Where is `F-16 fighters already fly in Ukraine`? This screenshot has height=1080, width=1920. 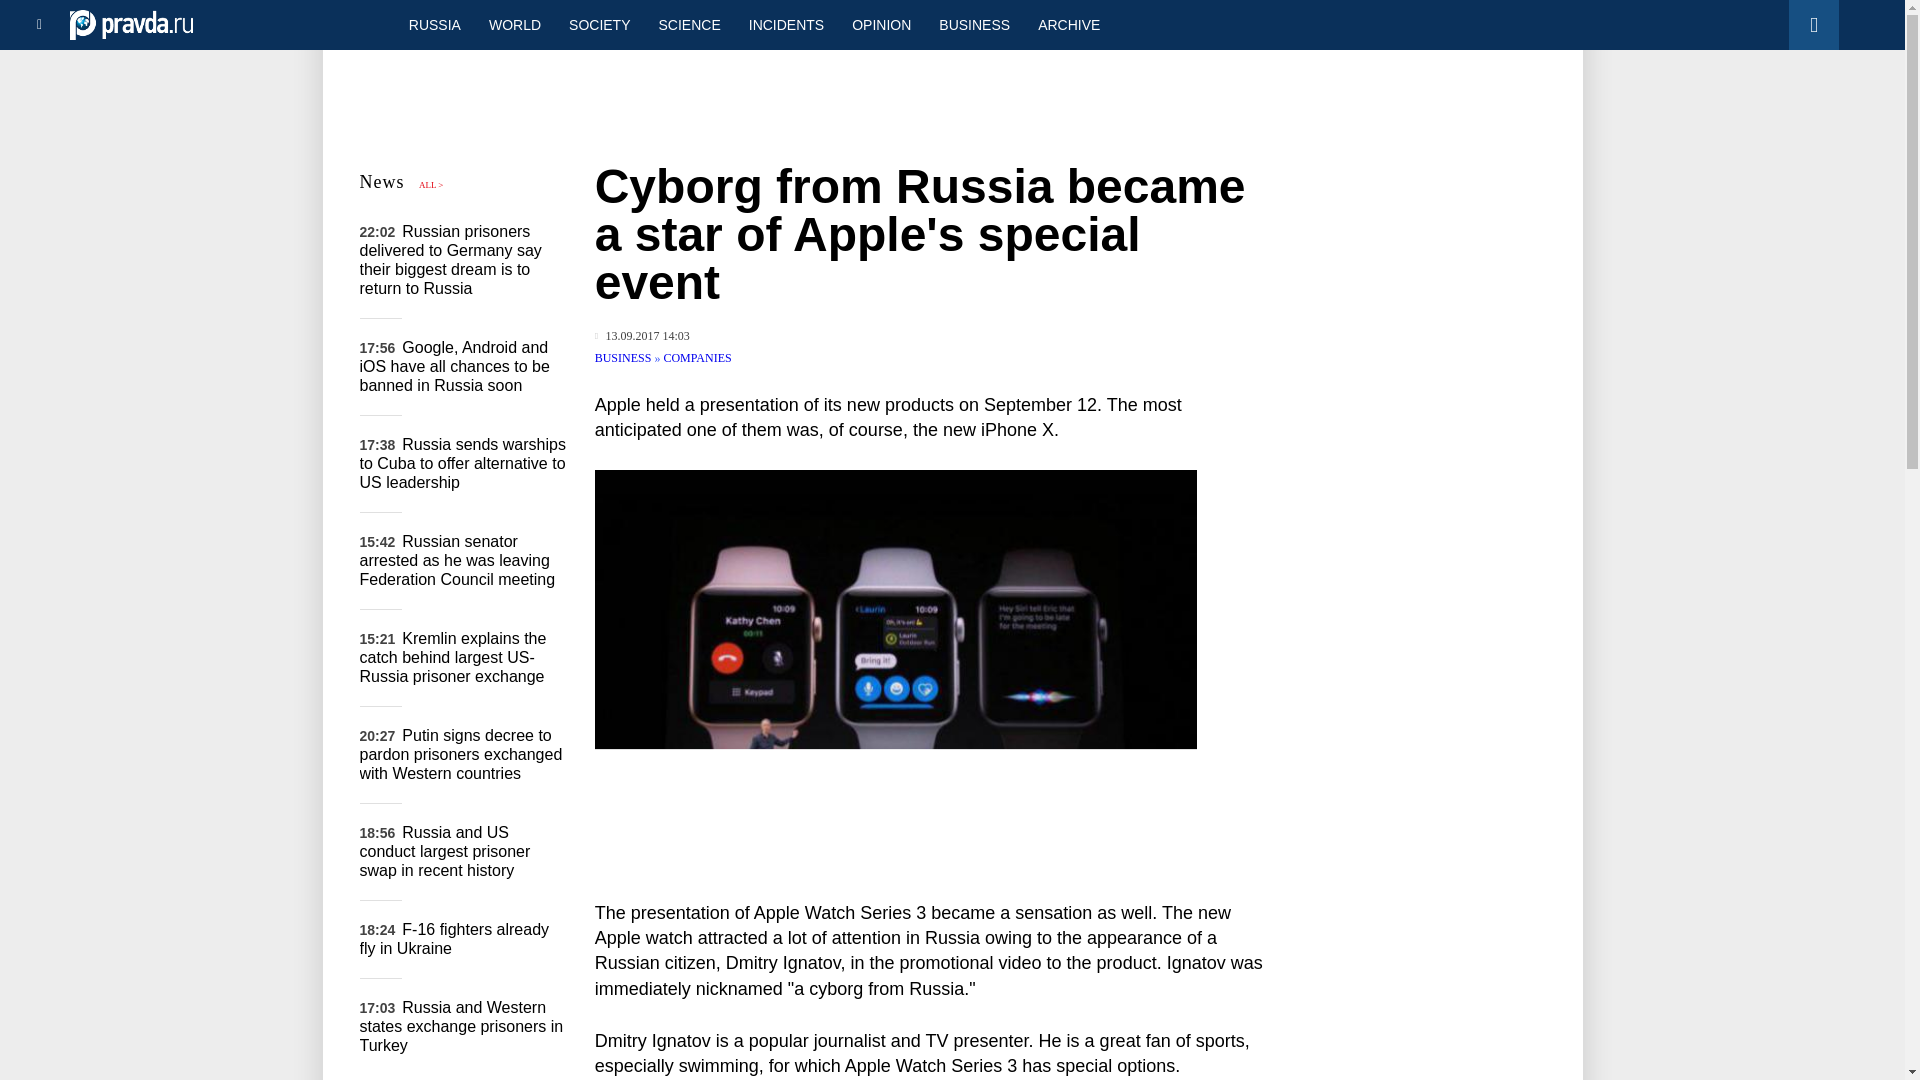
F-16 fighters already fly in Ukraine is located at coordinates (454, 938).